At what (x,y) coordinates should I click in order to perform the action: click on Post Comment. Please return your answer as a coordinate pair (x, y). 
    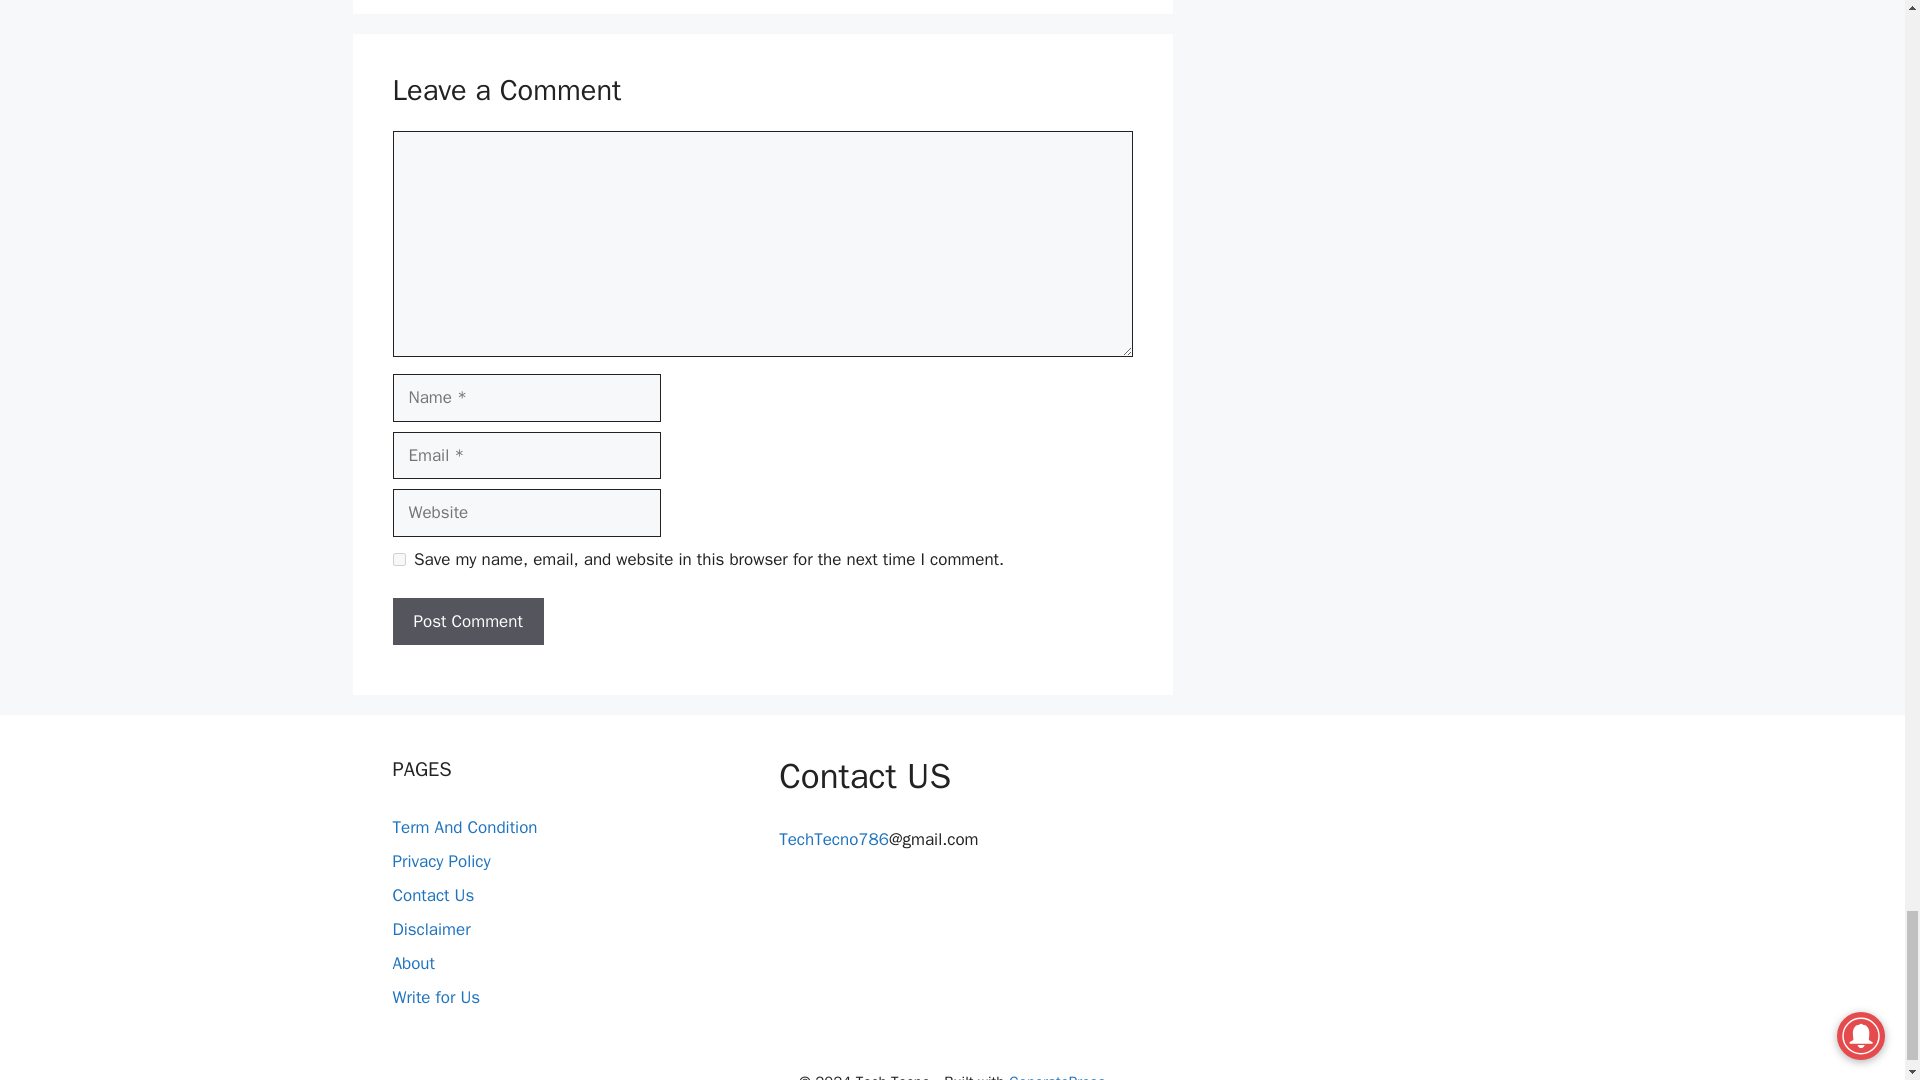
    Looking at the image, I should click on (467, 622).